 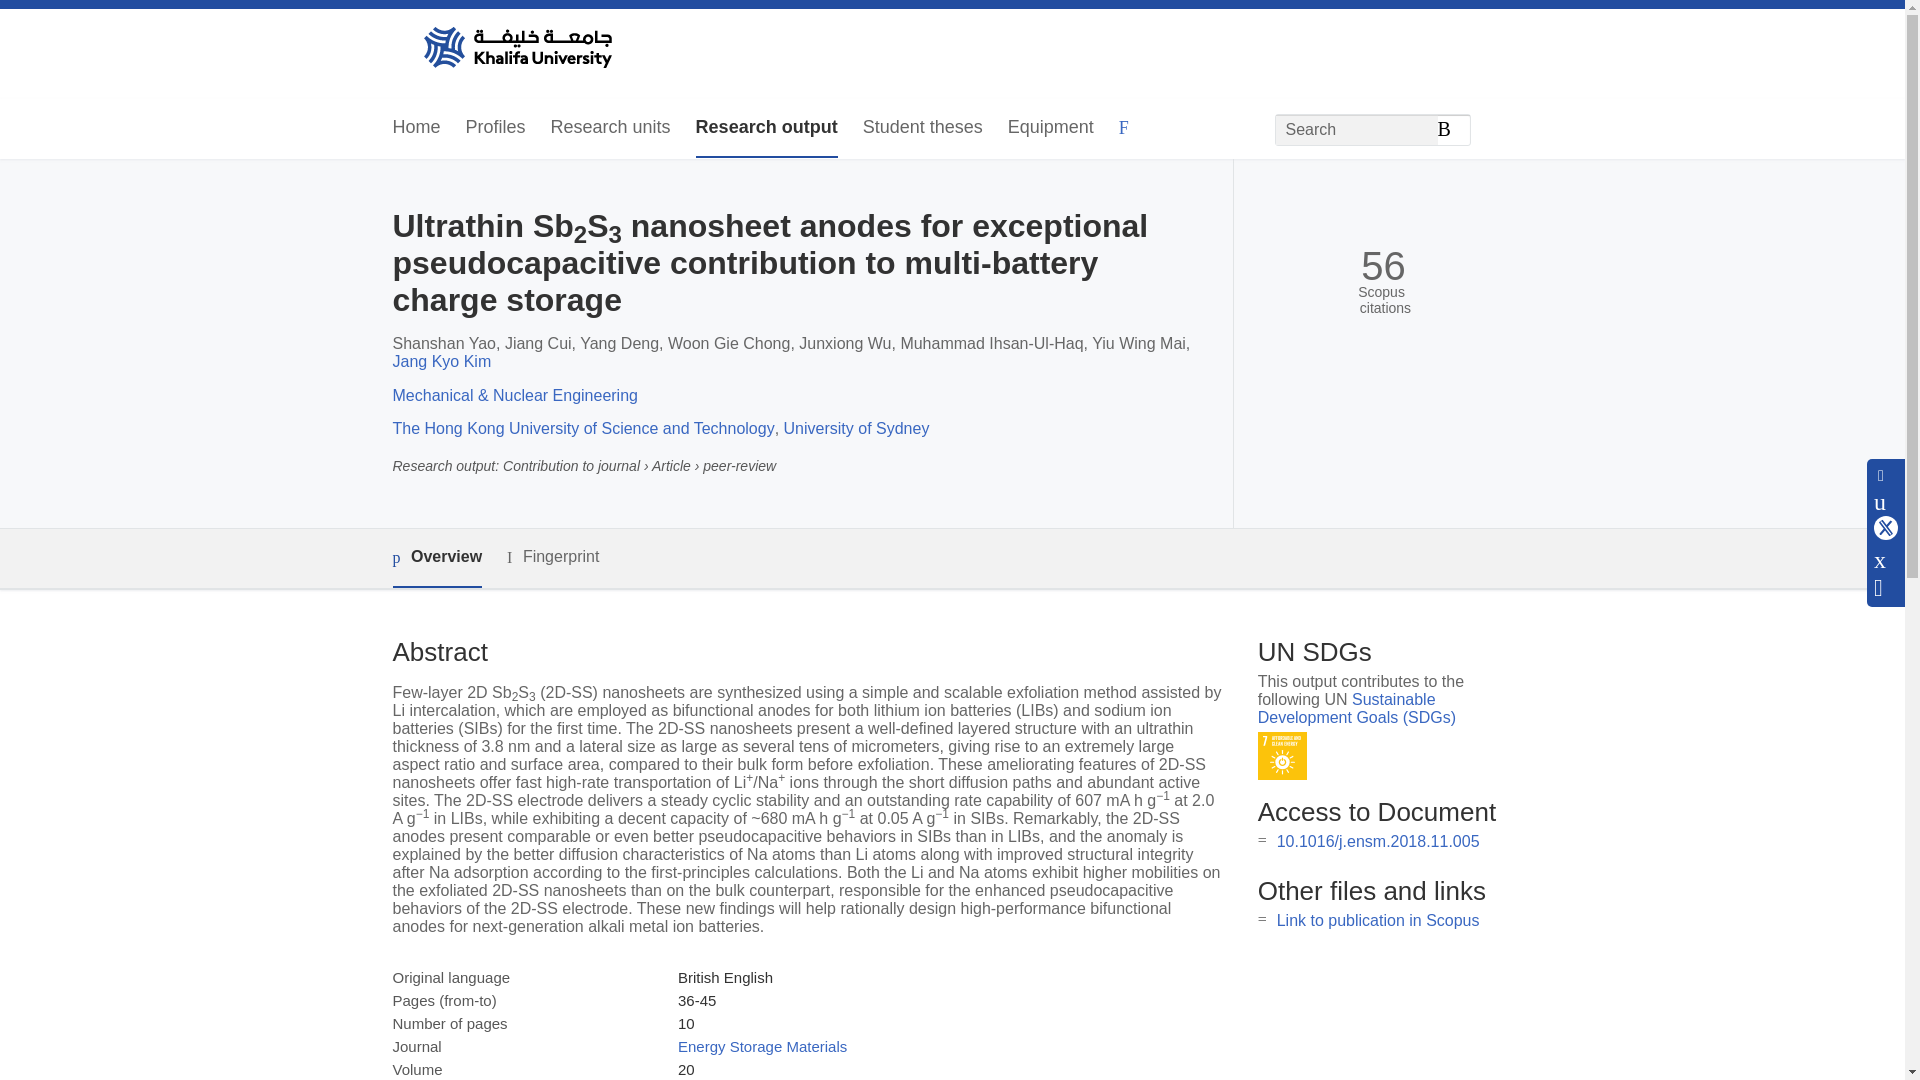 What do you see at coordinates (1282, 756) in the screenshot?
I see `SDG 7 - Affordable and Clean Energy` at bounding box center [1282, 756].